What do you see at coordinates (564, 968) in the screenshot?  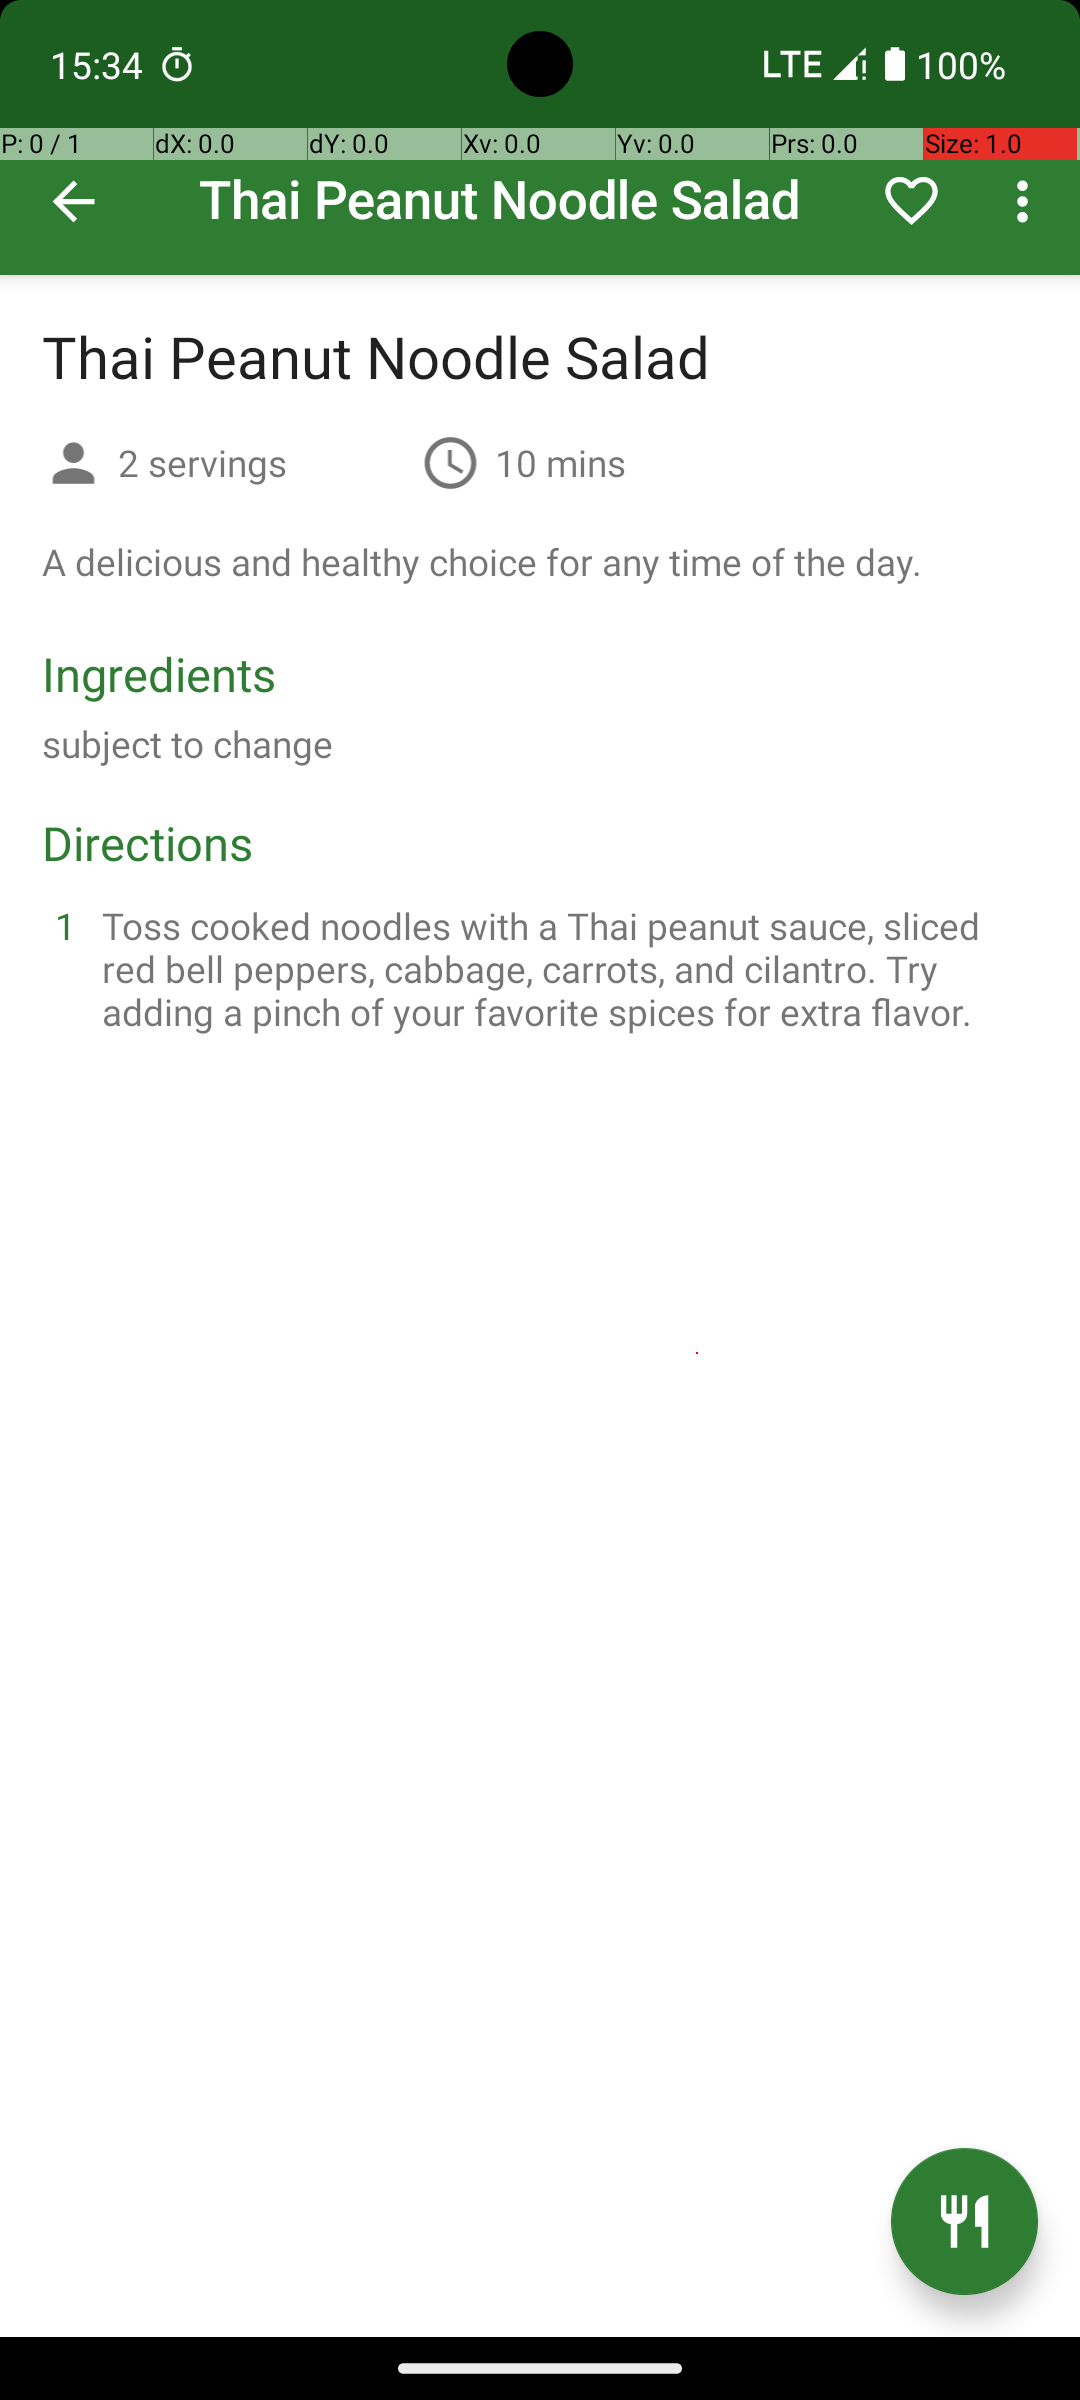 I see `Toss cooked noodles with a Thai peanut sauce, sliced red bell peppers, cabbage, carrots, and cilantro. Try adding a pinch of your favorite spices for extra flavor.` at bounding box center [564, 968].